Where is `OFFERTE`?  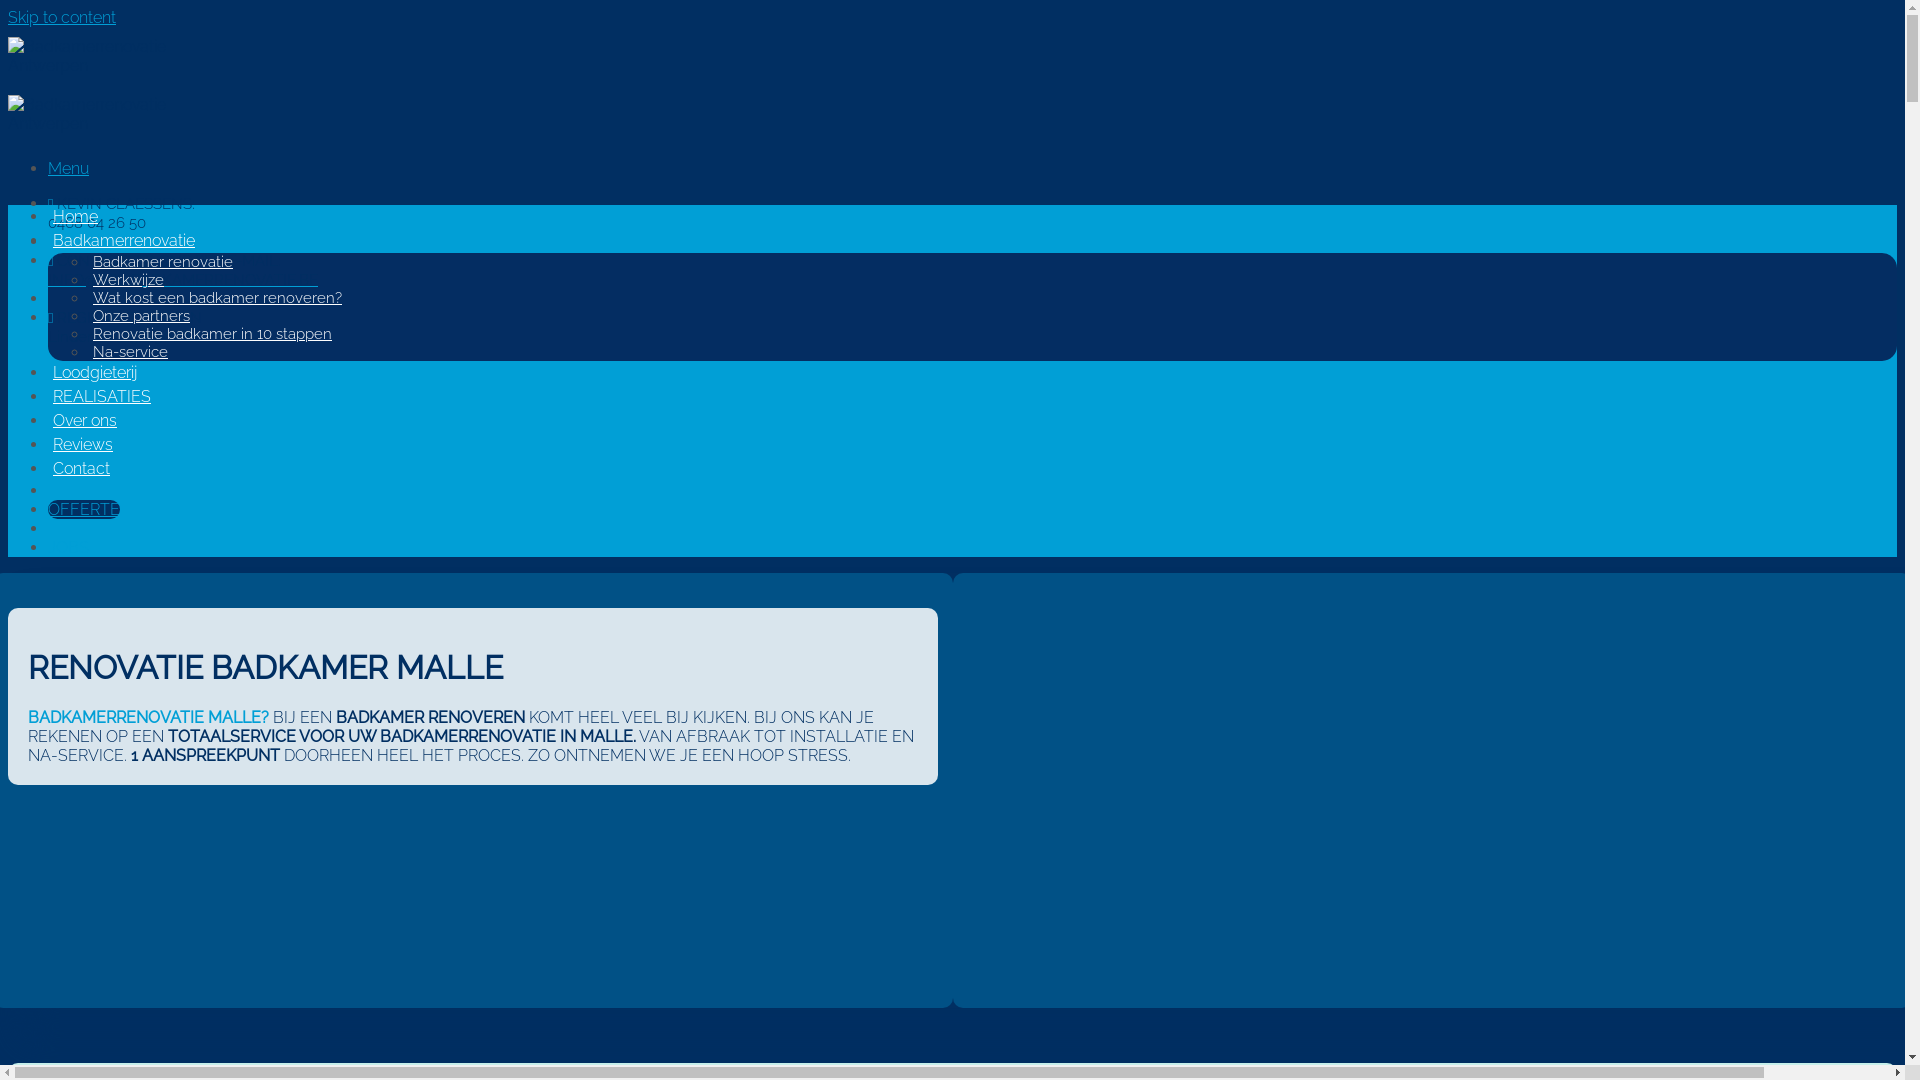 OFFERTE is located at coordinates (84, 510).